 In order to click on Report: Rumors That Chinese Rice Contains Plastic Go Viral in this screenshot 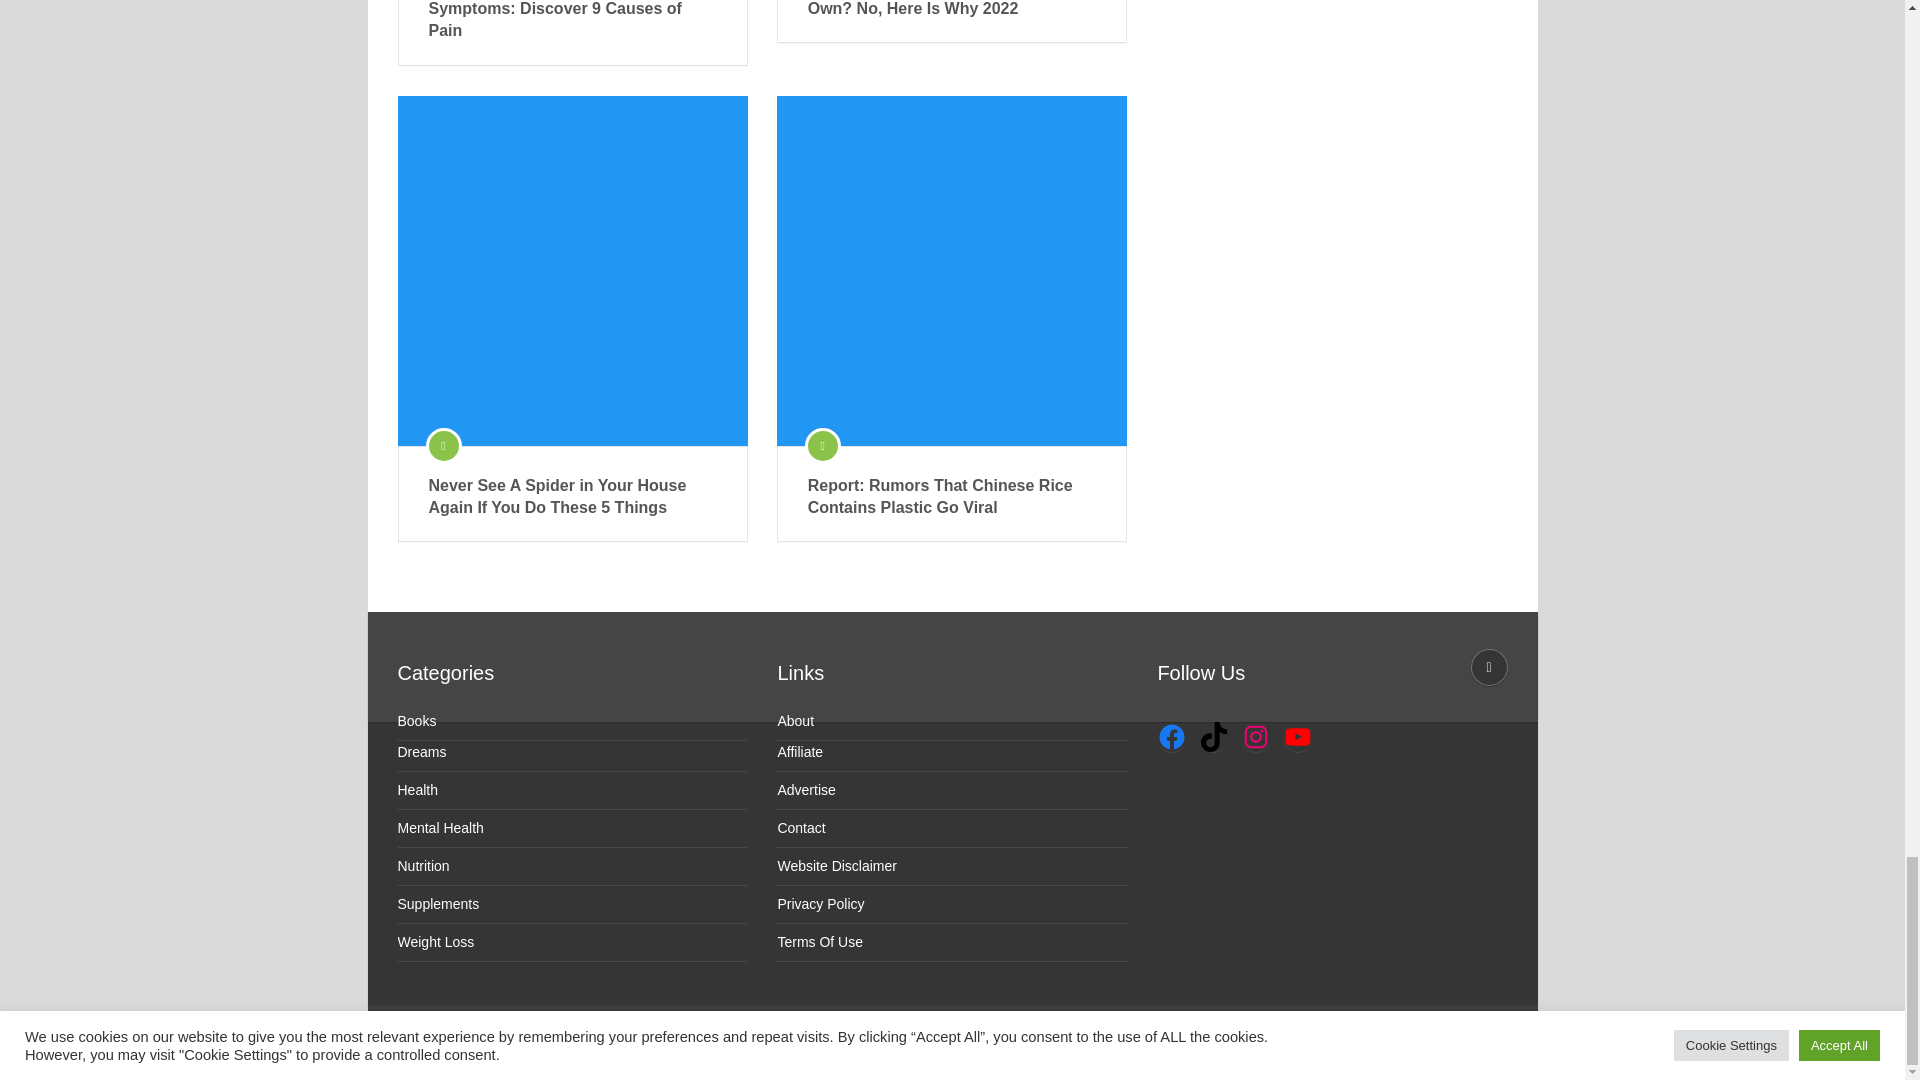, I will do `click(952, 497)`.